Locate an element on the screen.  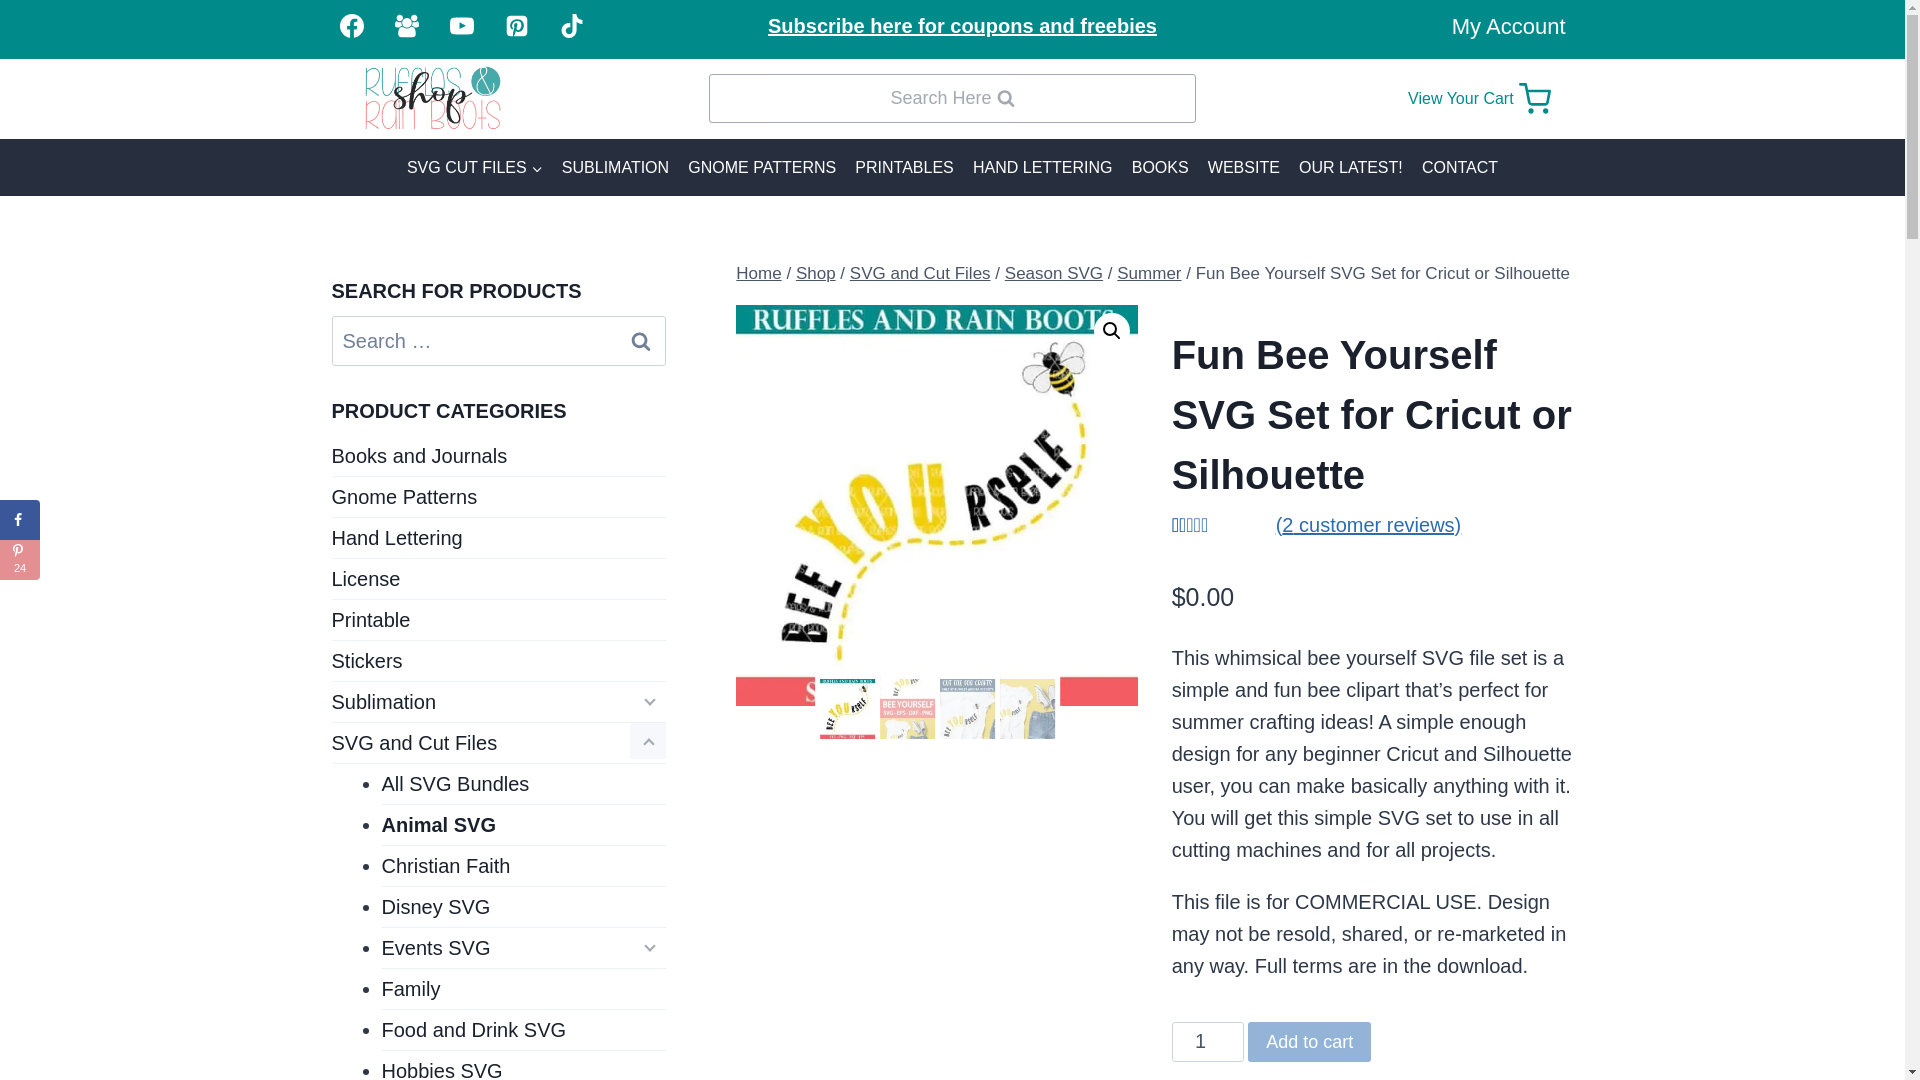
Bee Yourself Cut File set for cricut or silhouette is located at coordinates (1490, 98).